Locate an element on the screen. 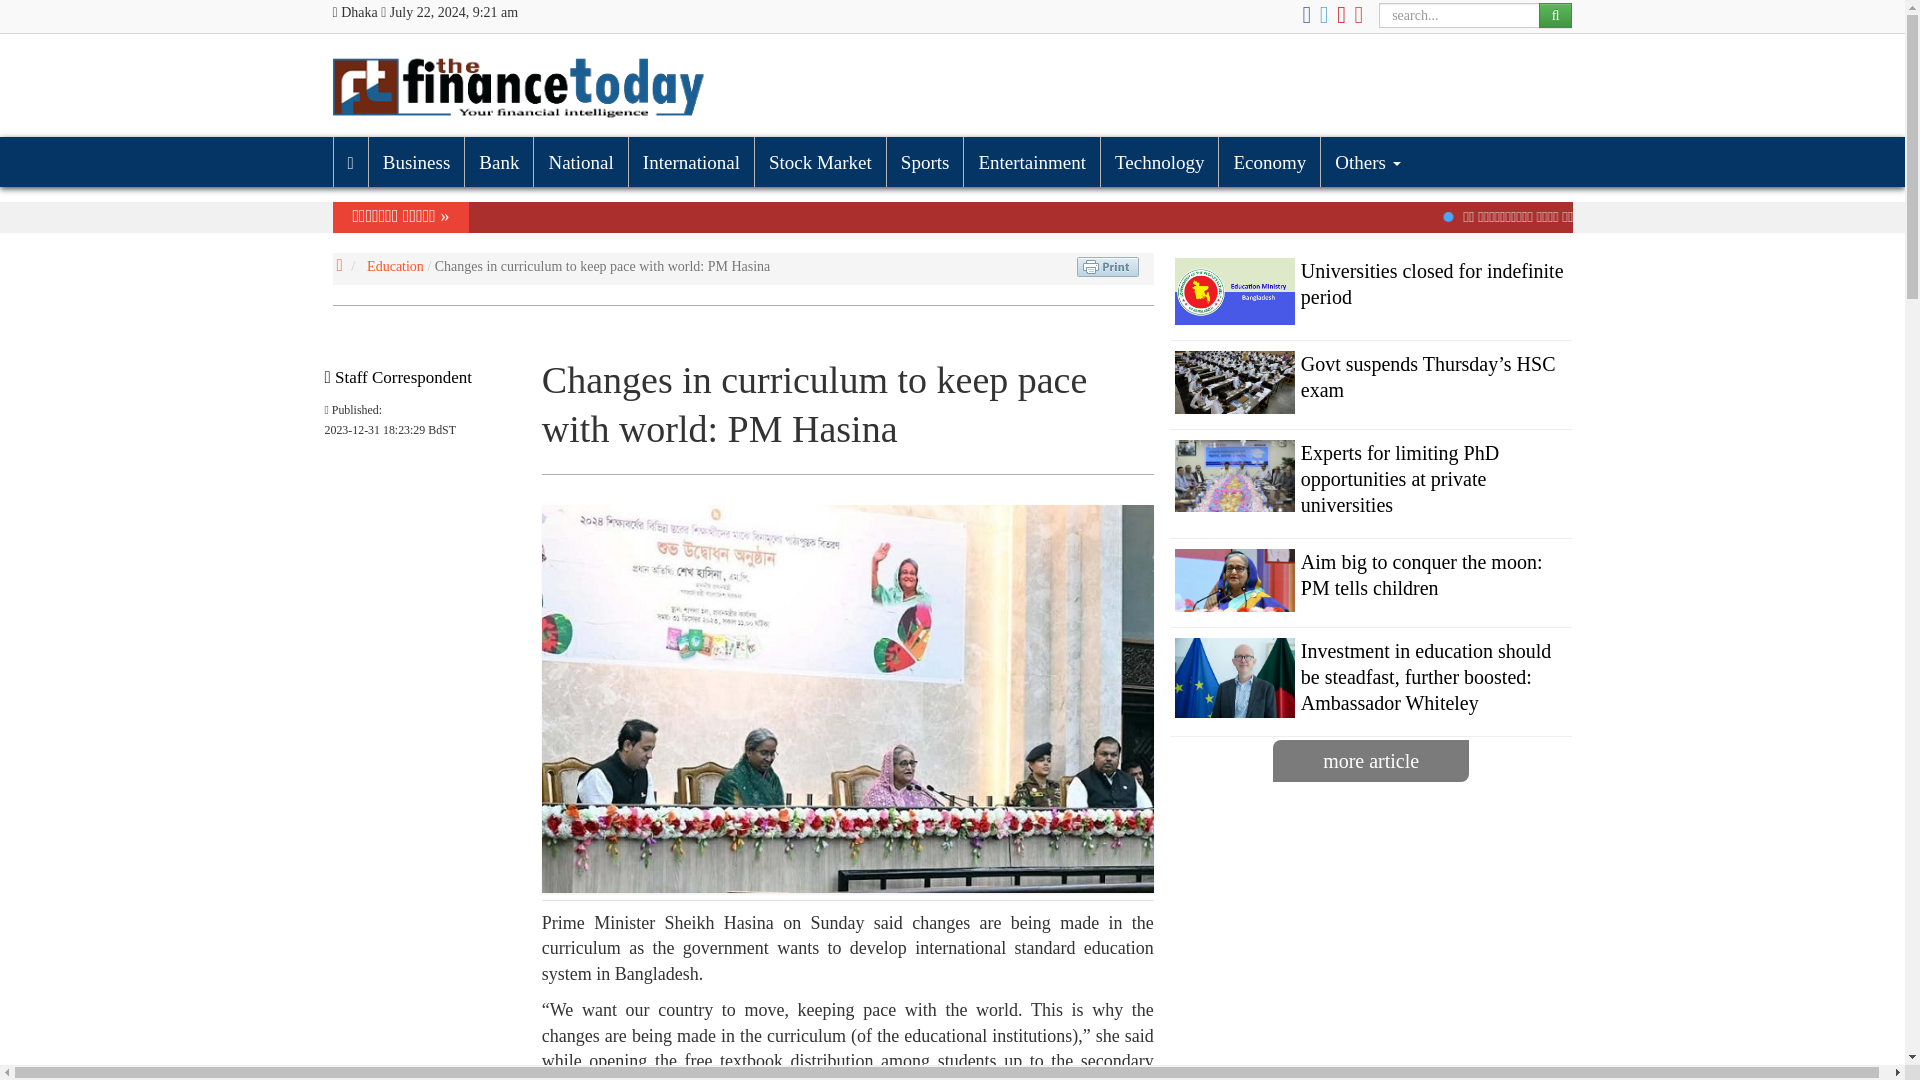  Entertainment is located at coordinates (1032, 162).